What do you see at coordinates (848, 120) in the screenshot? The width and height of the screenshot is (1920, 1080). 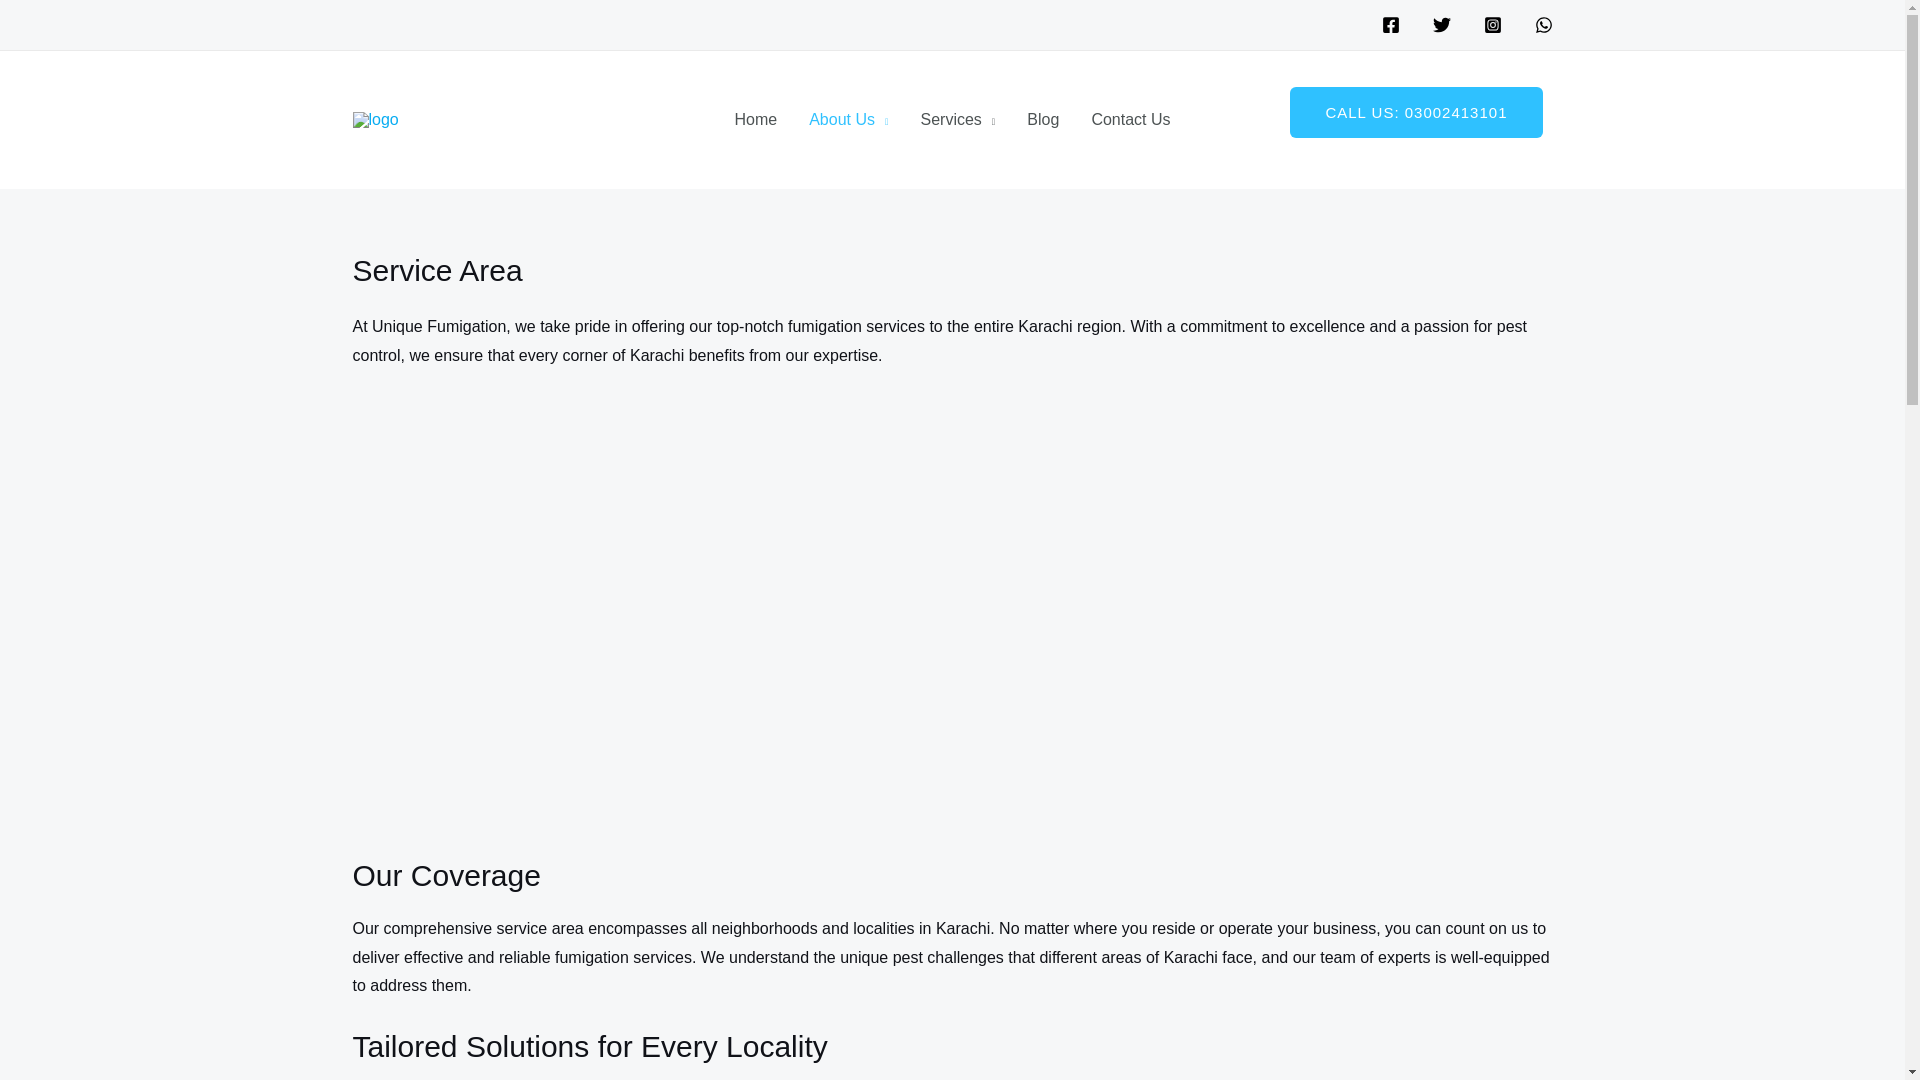 I see `About Us` at bounding box center [848, 120].